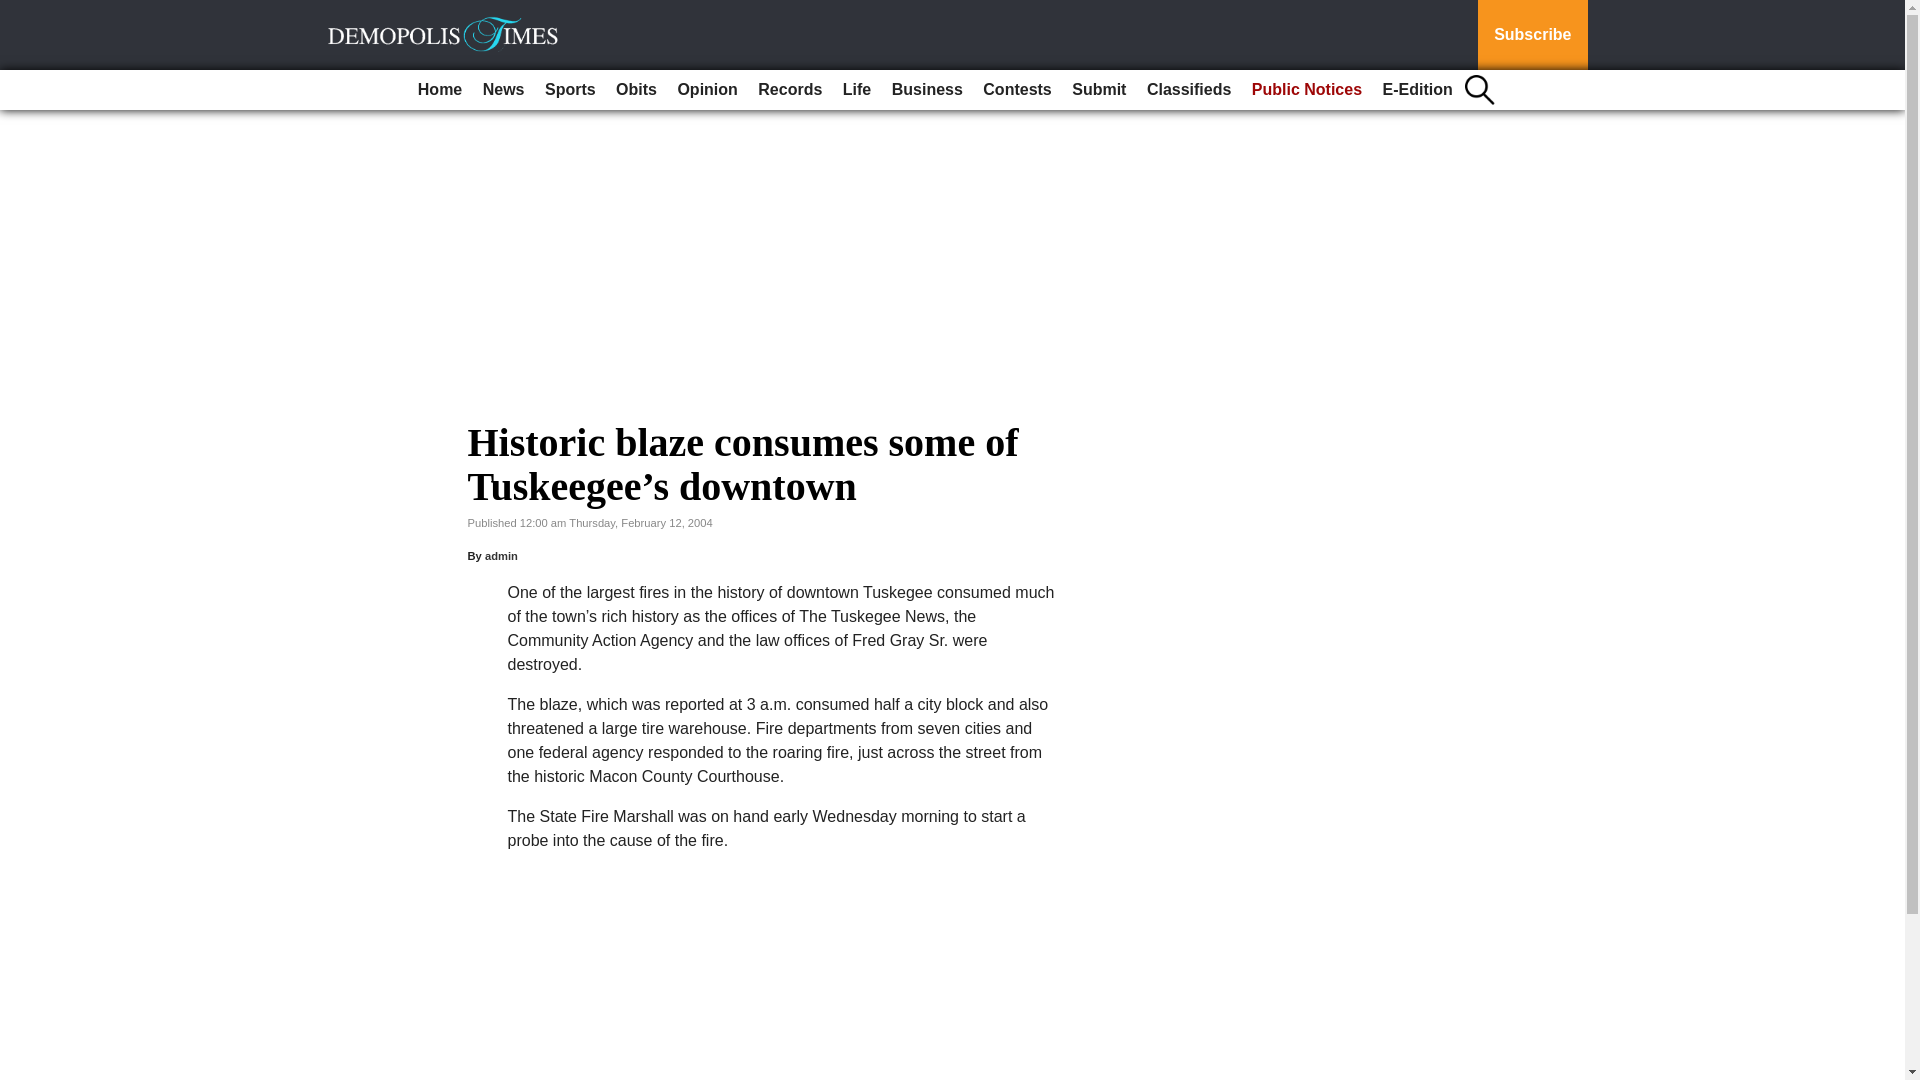 The height and width of the screenshot is (1080, 1920). I want to click on Subscribe, so click(1532, 35).